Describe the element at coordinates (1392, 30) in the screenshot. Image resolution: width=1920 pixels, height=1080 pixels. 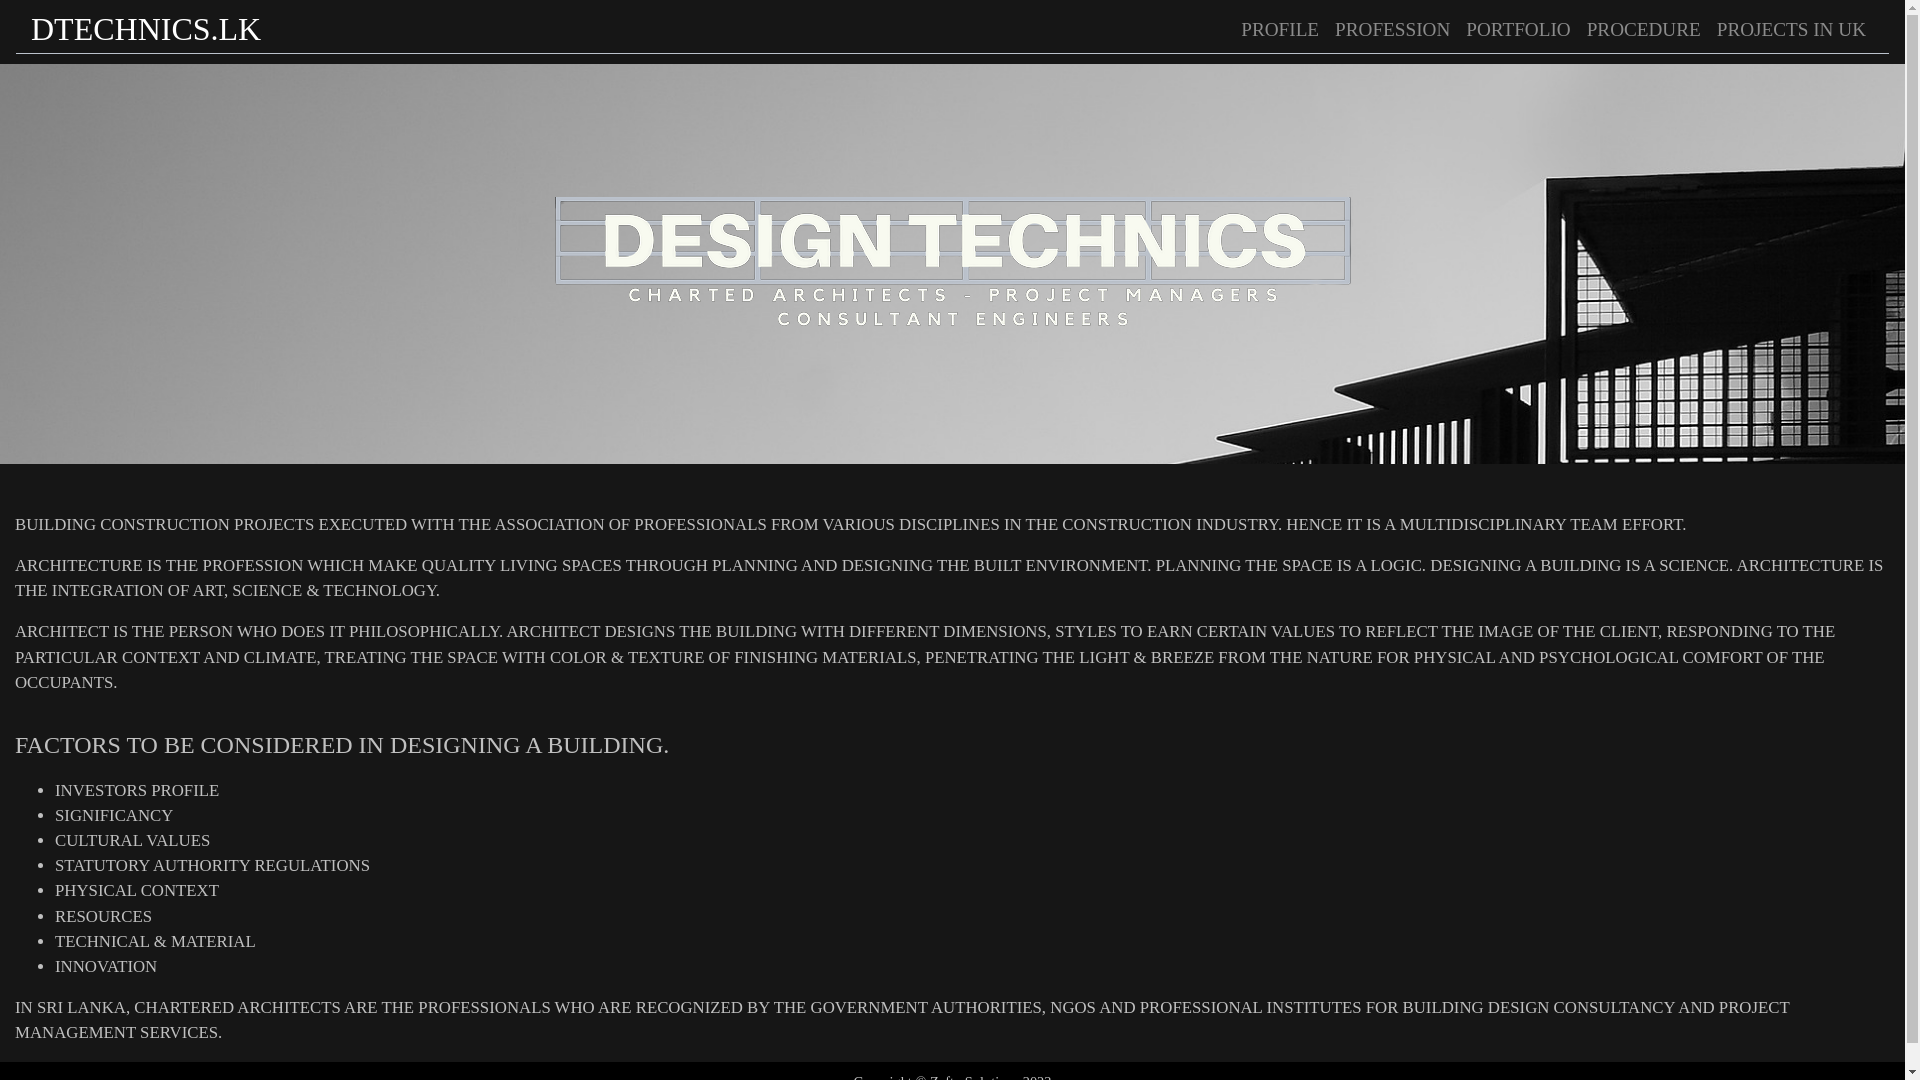
I see `PROFESSION` at that location.